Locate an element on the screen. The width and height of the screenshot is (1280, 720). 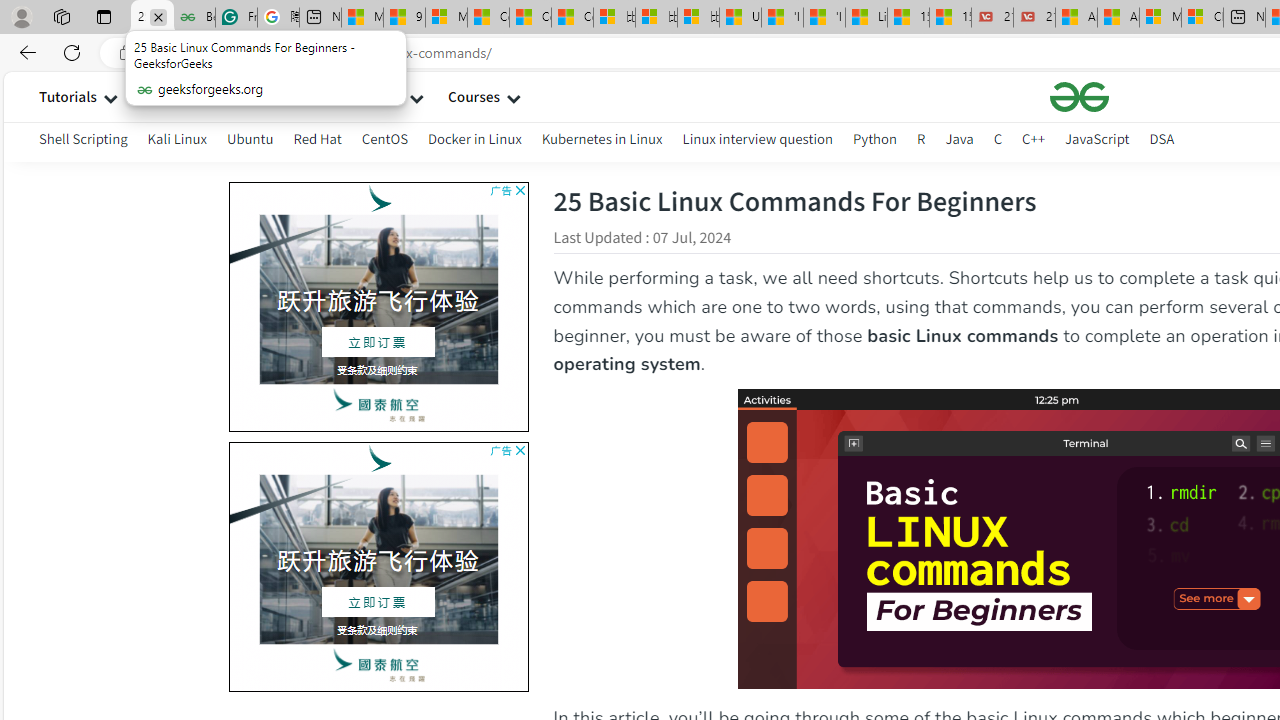
Kali Linux is located at coordinates (176, 138).